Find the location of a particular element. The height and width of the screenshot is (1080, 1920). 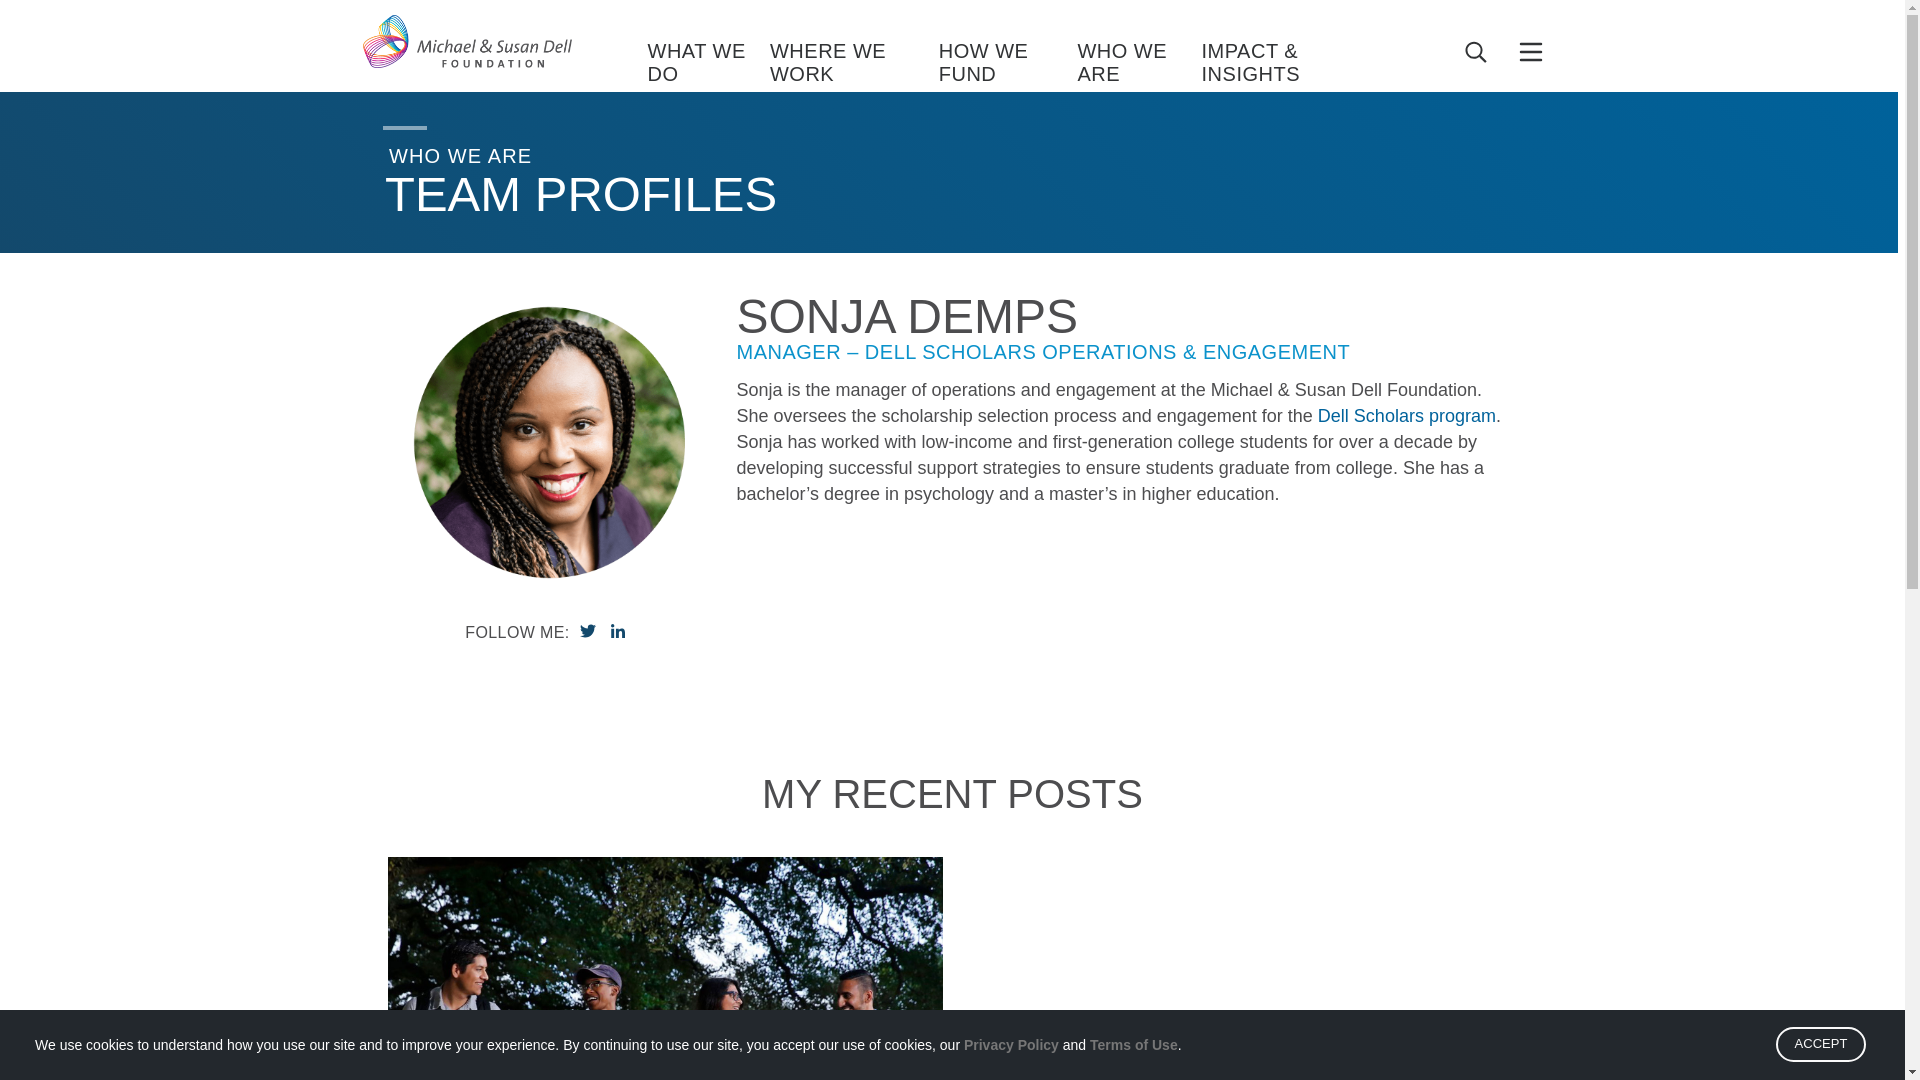

WHAT WE DO is located at coordinates (708, 65).